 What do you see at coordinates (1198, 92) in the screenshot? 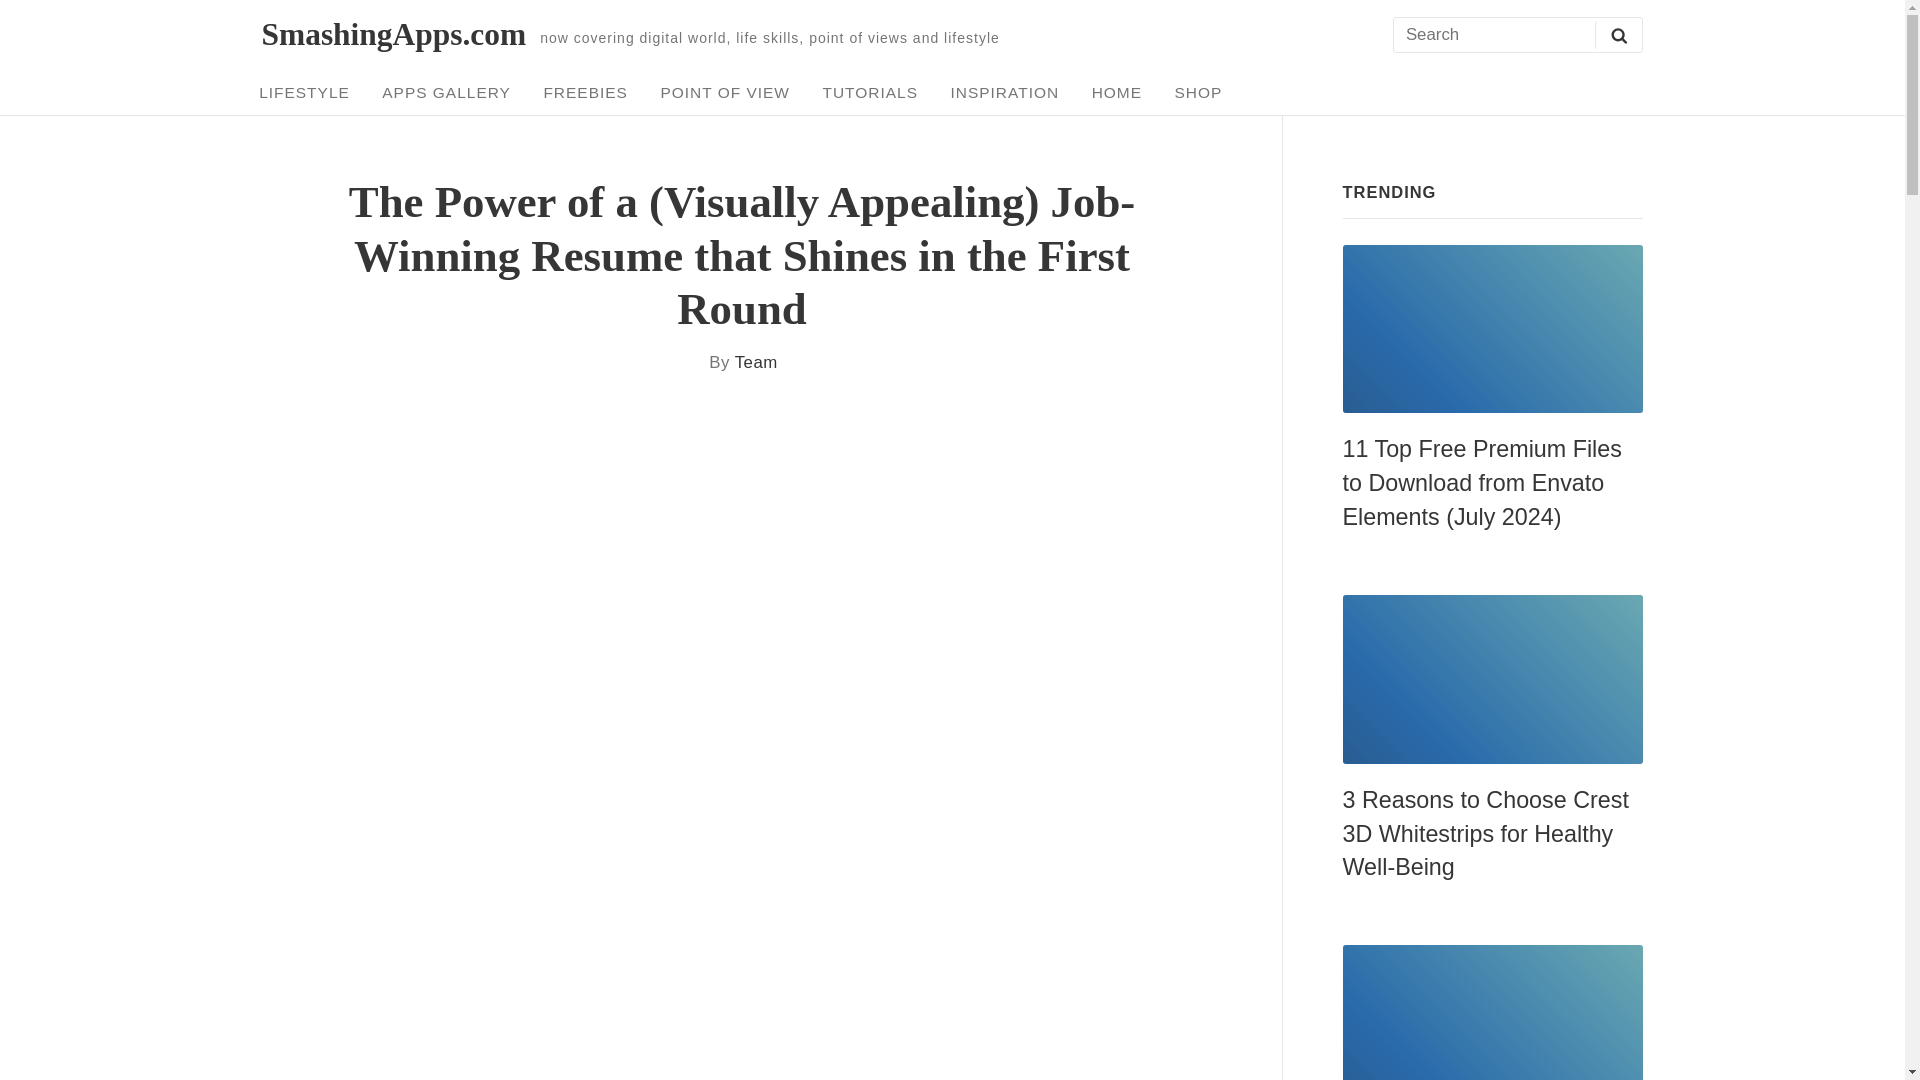
I see `SHOP` at bounding box center [1198, 92].